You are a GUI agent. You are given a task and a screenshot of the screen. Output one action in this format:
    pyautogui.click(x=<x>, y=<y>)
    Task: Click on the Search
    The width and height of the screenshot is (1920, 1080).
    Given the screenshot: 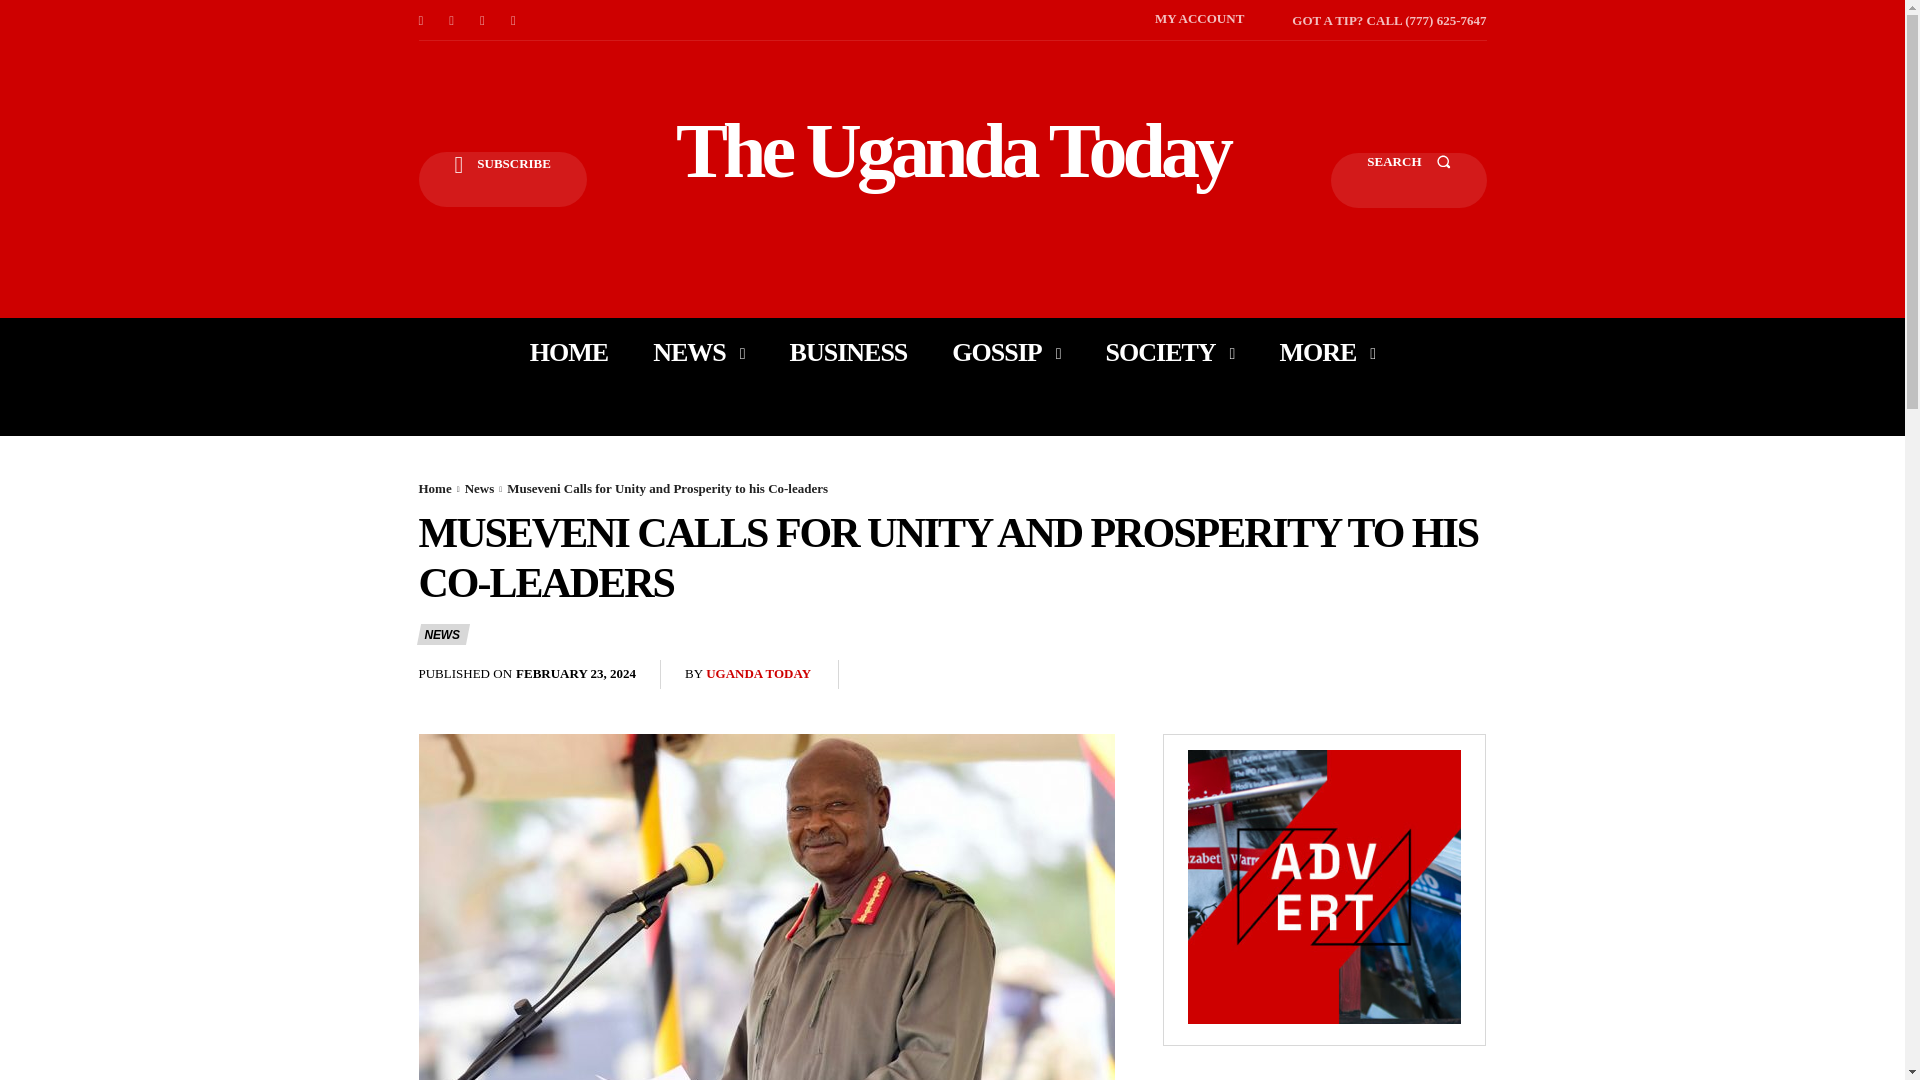 What is the action you would take?
    pyautogui.click(x=1408, y=180)
    